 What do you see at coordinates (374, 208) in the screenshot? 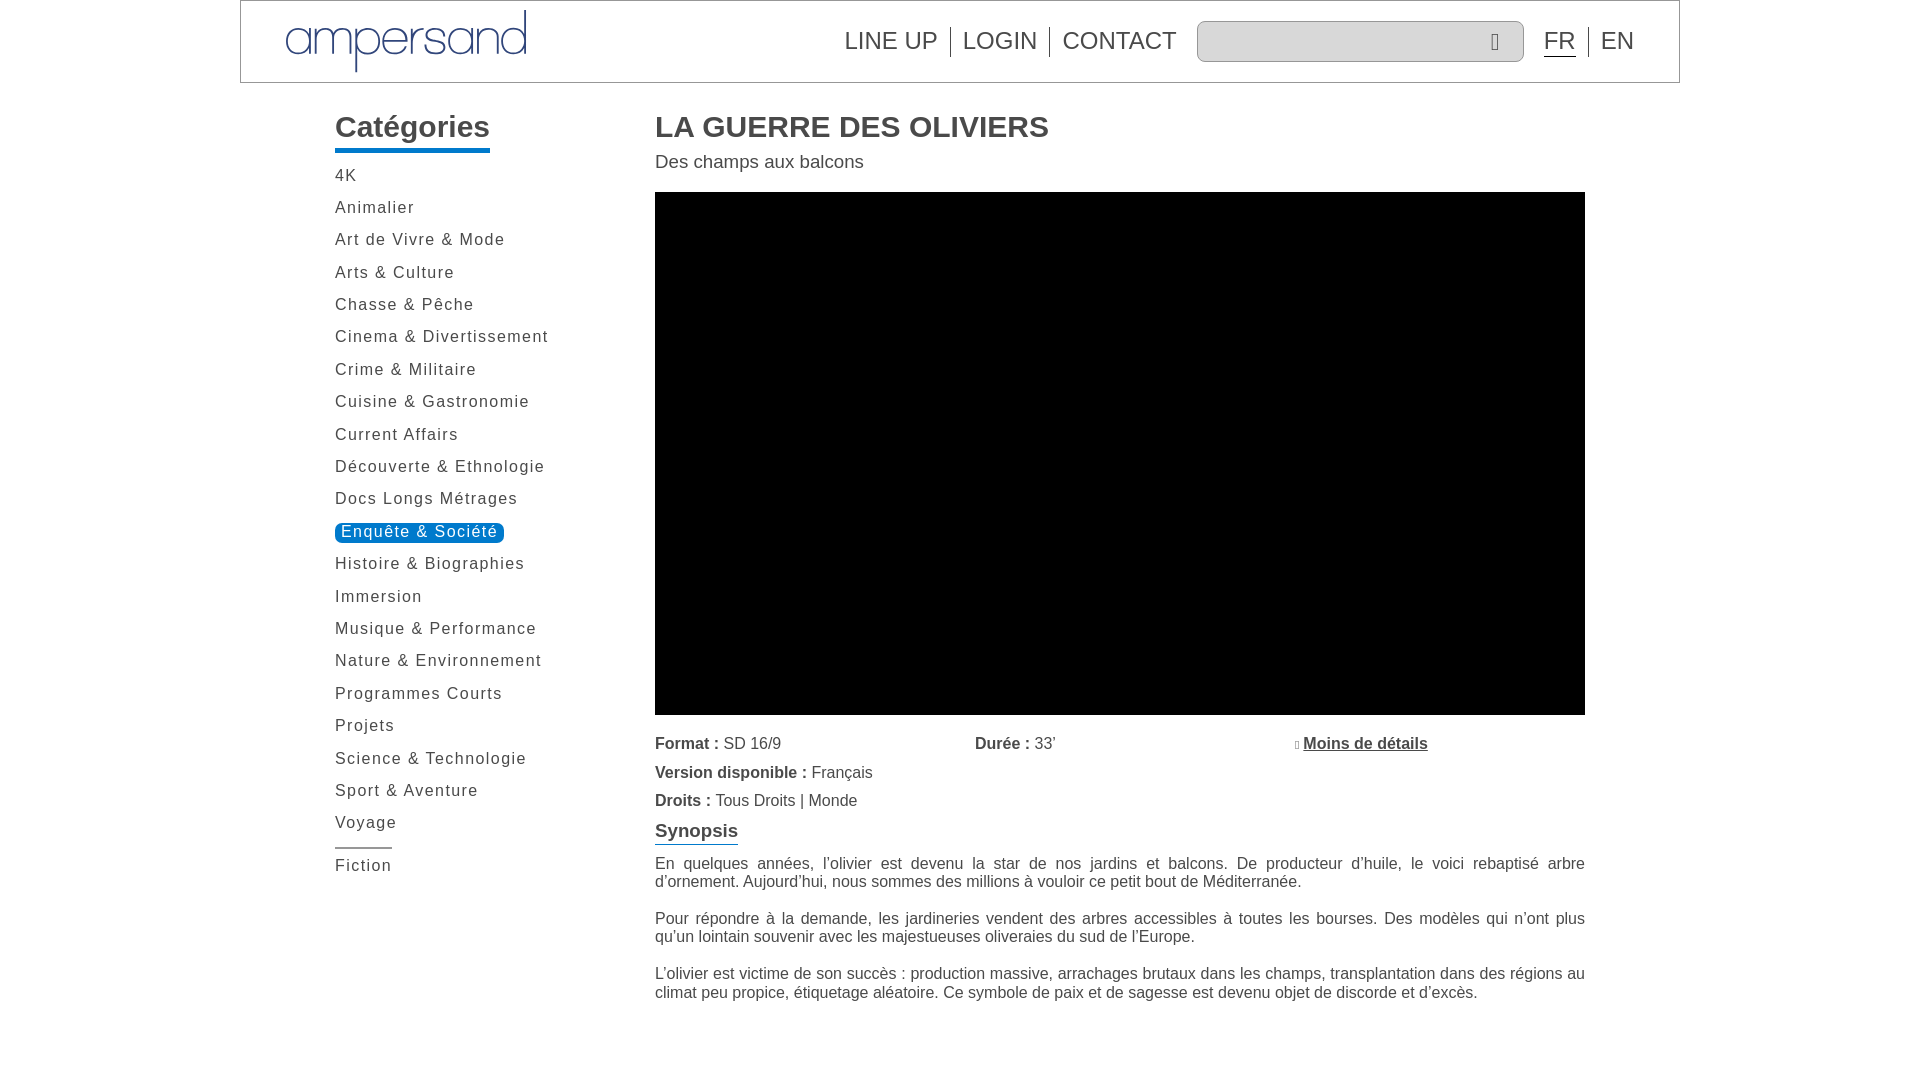
I see `Animalier` at bounding box center [374, 208].